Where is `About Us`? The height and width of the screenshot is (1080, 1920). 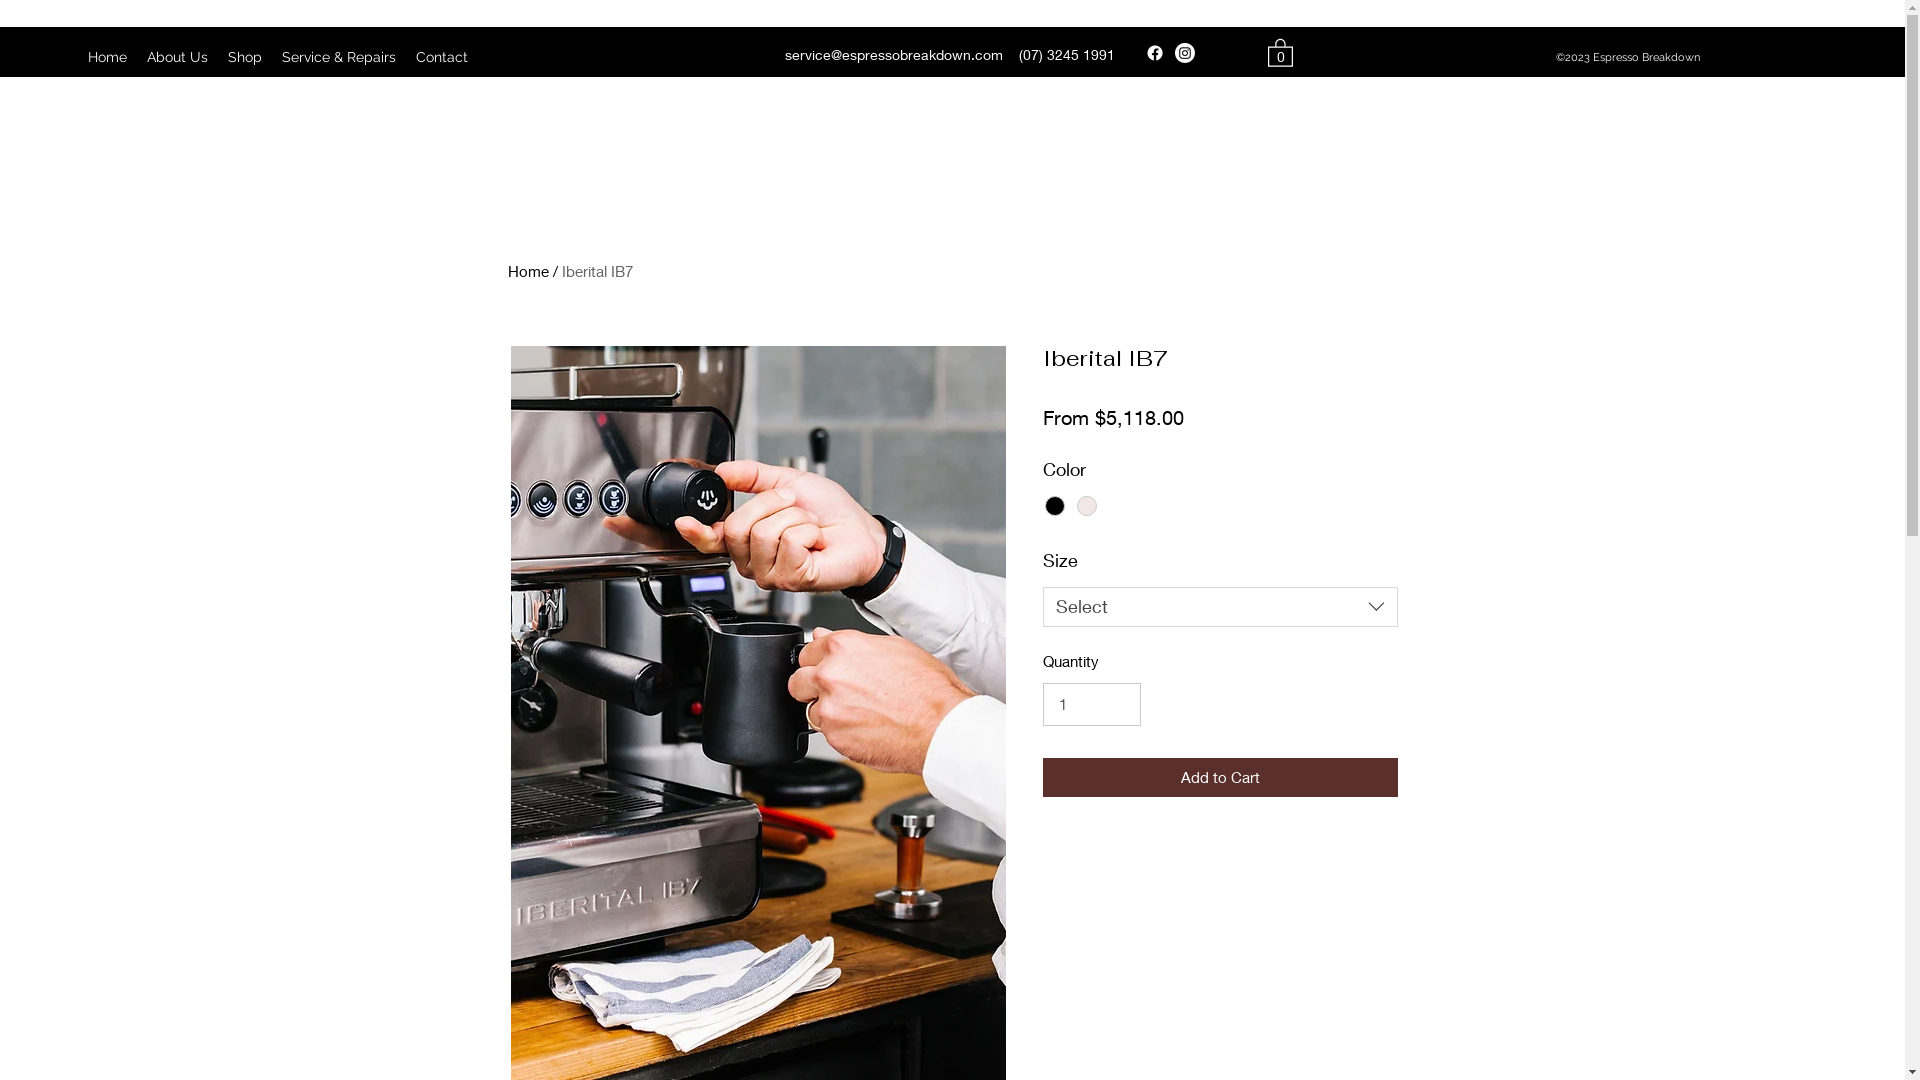
About Us is located at coordinates (178, 57).